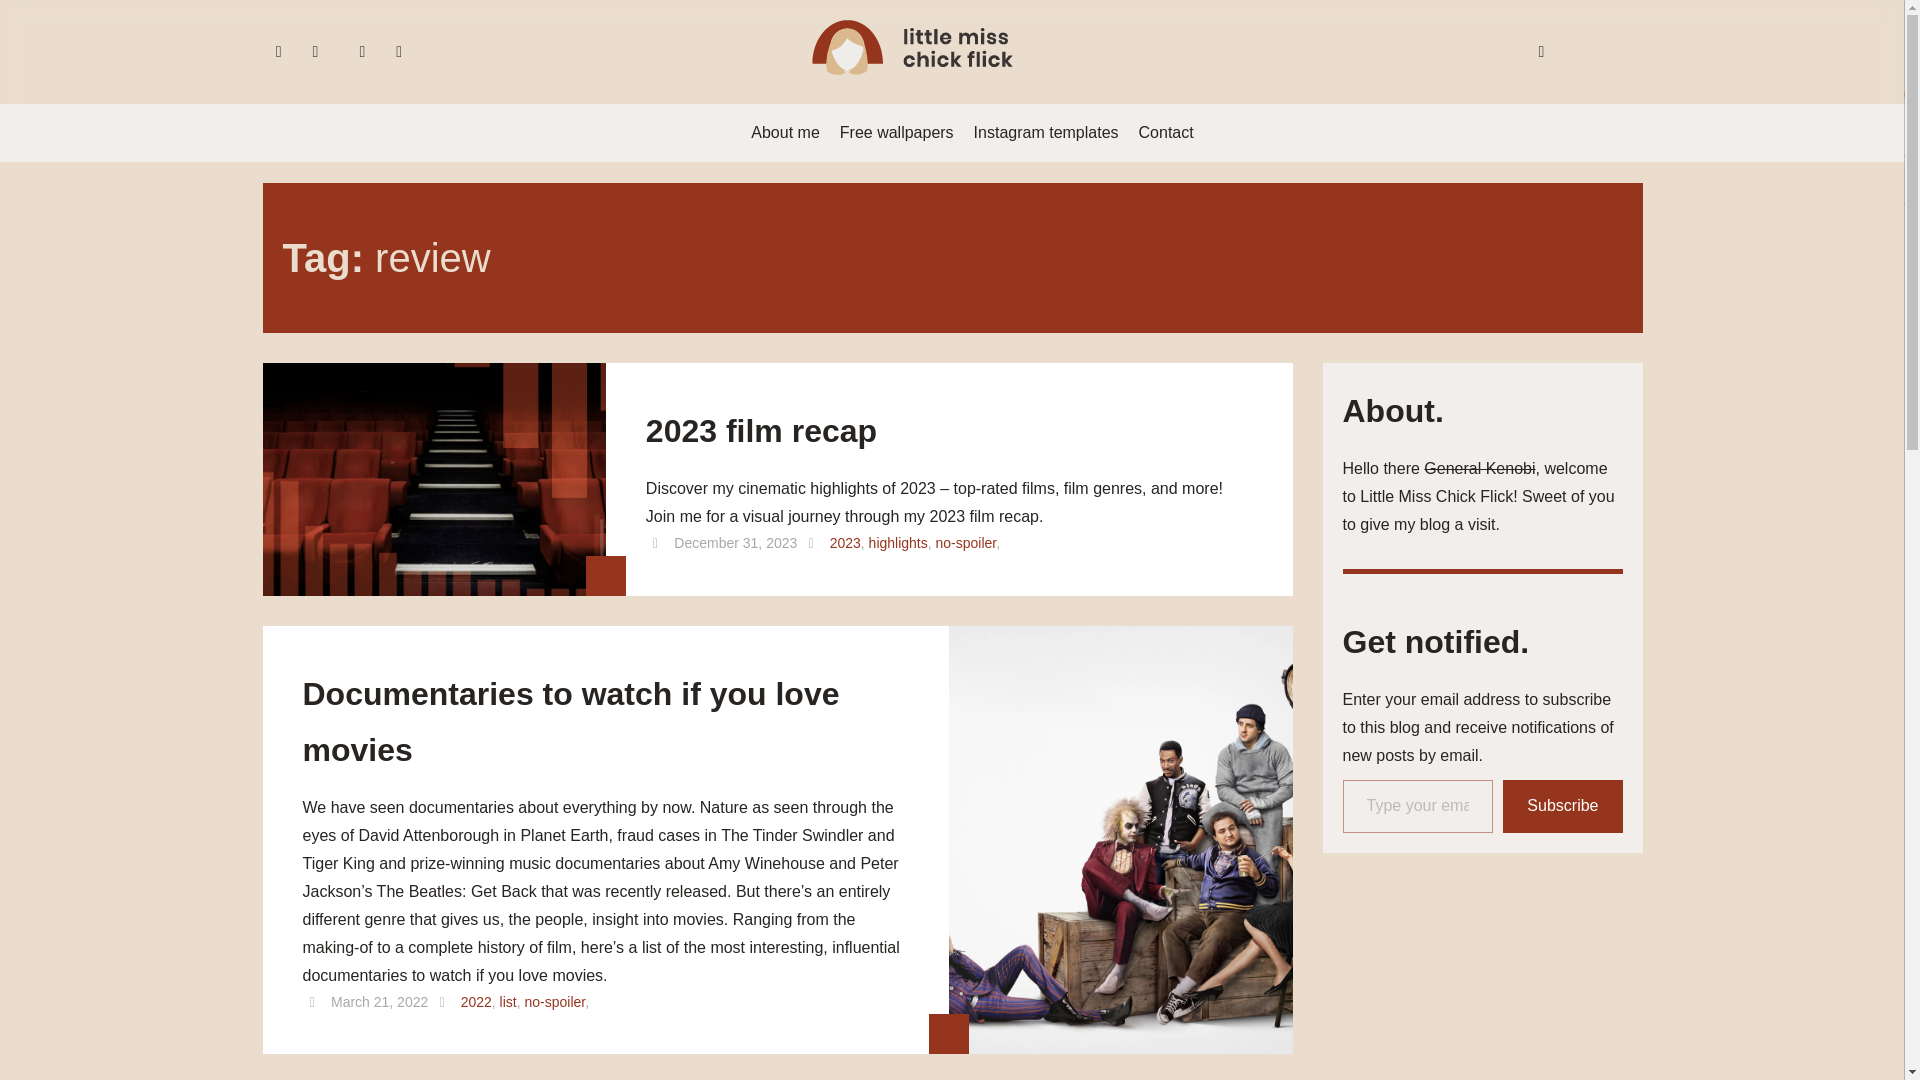 The height and width of the screenshot is (1080, 1920). What do you see at coordinates (1046, 132) in the screenshot?
I see `Instagram templates` at bounding box center [1046, 132].